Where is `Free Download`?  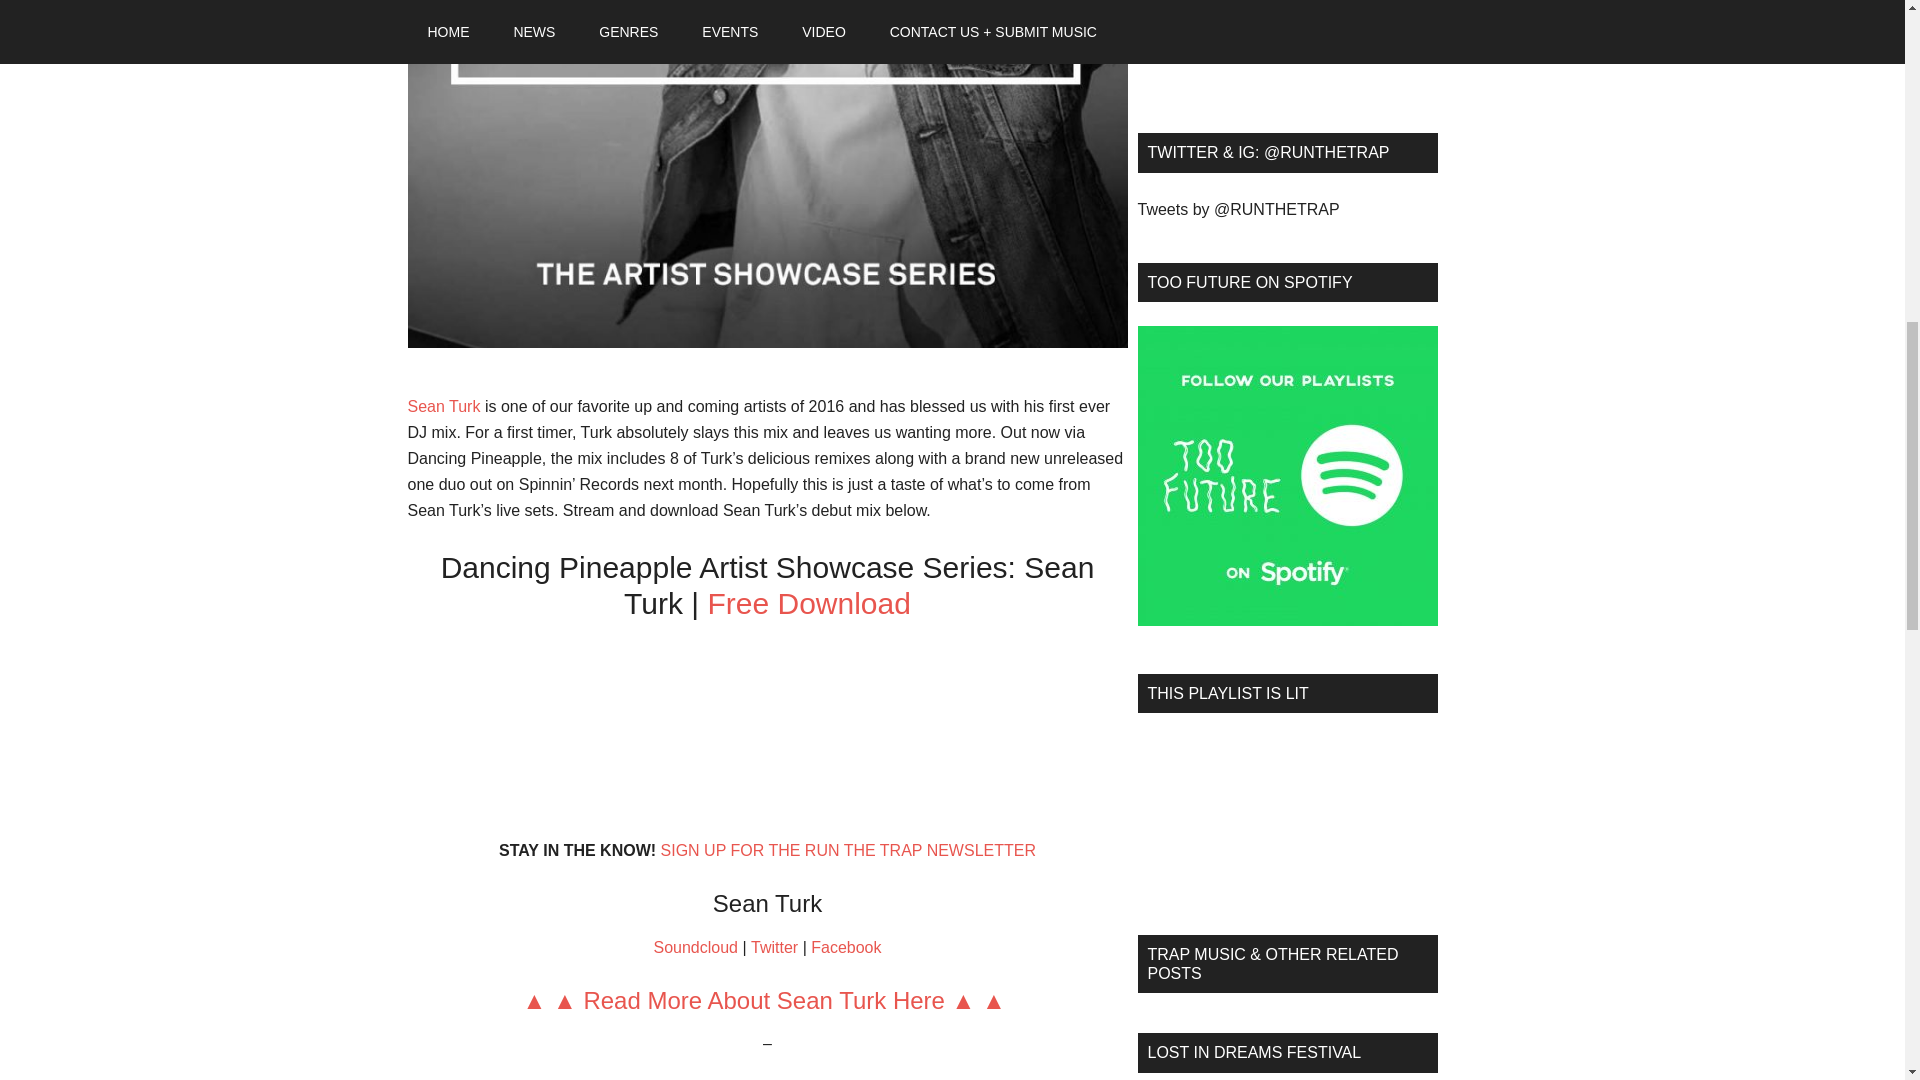 Free Download is located at coordinates (808, 603).